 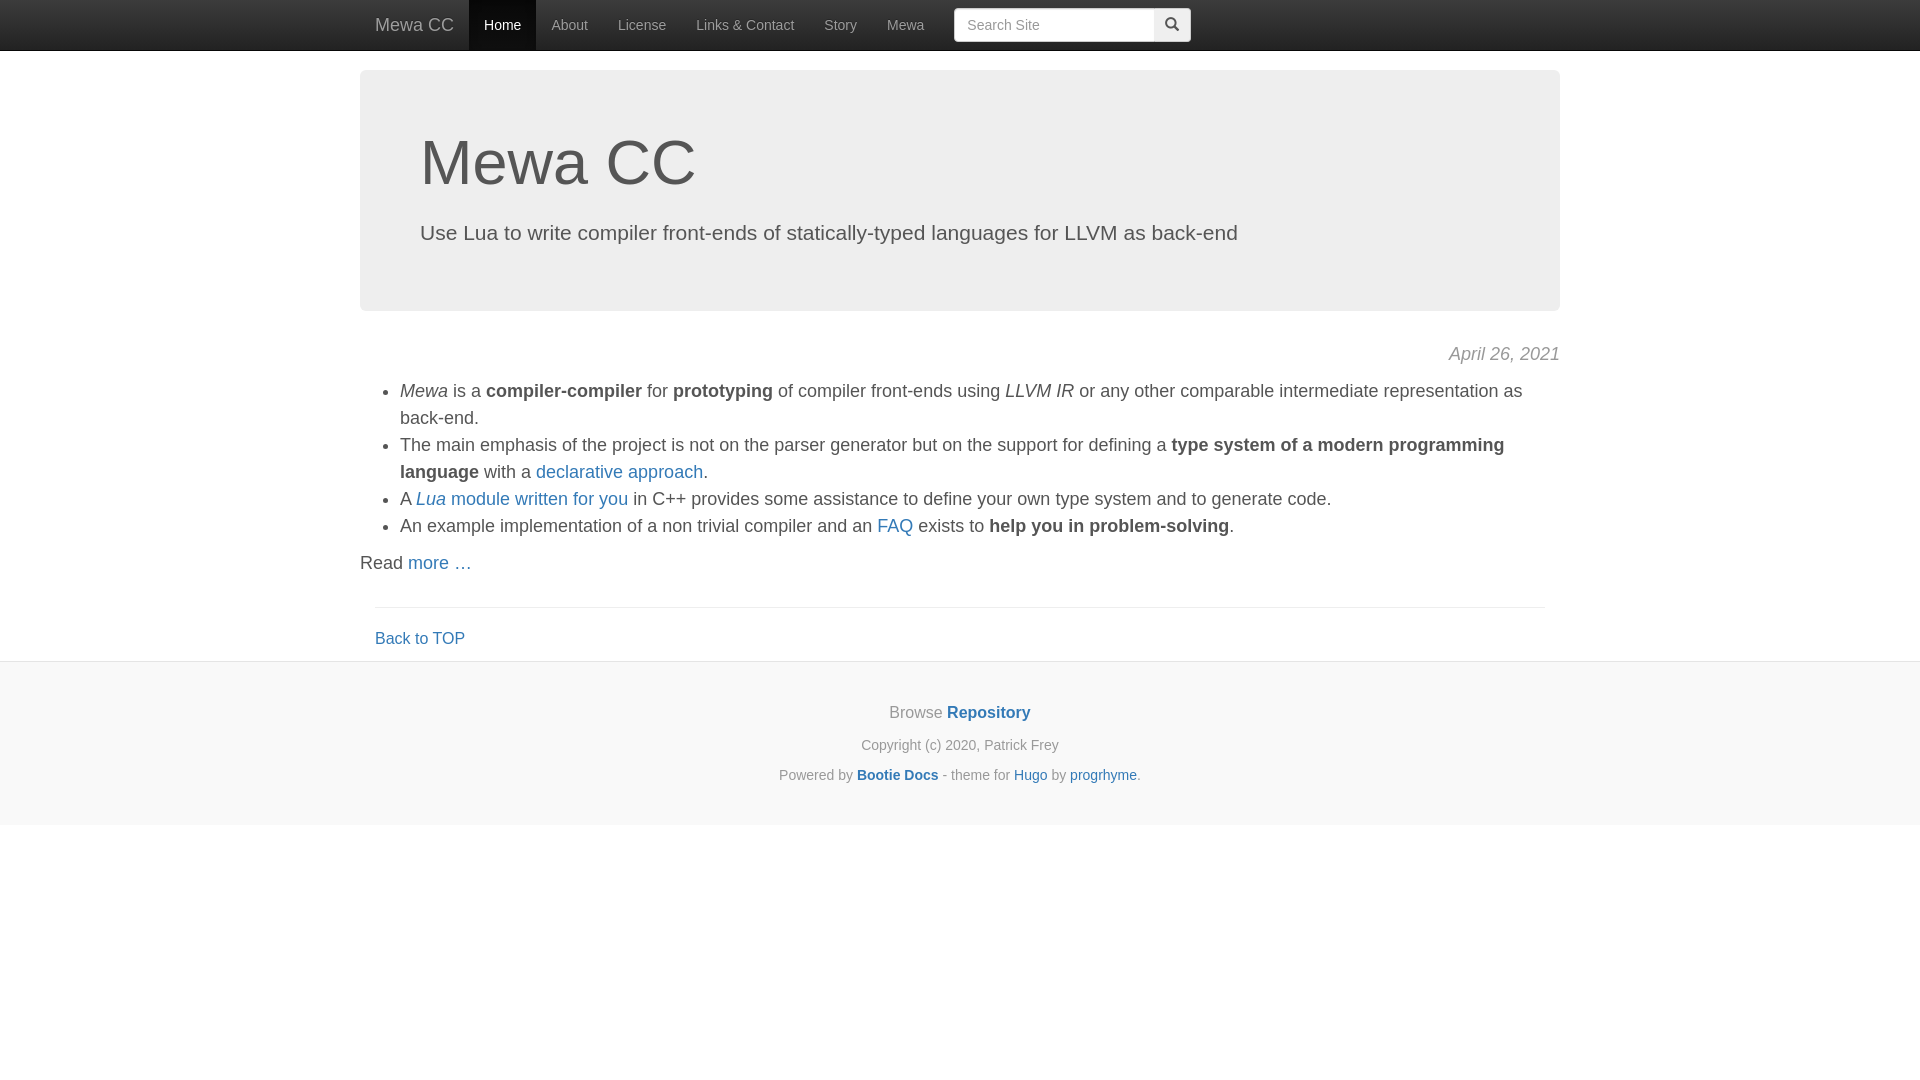 I want to click on FAQ, so click(x=895, y=526).